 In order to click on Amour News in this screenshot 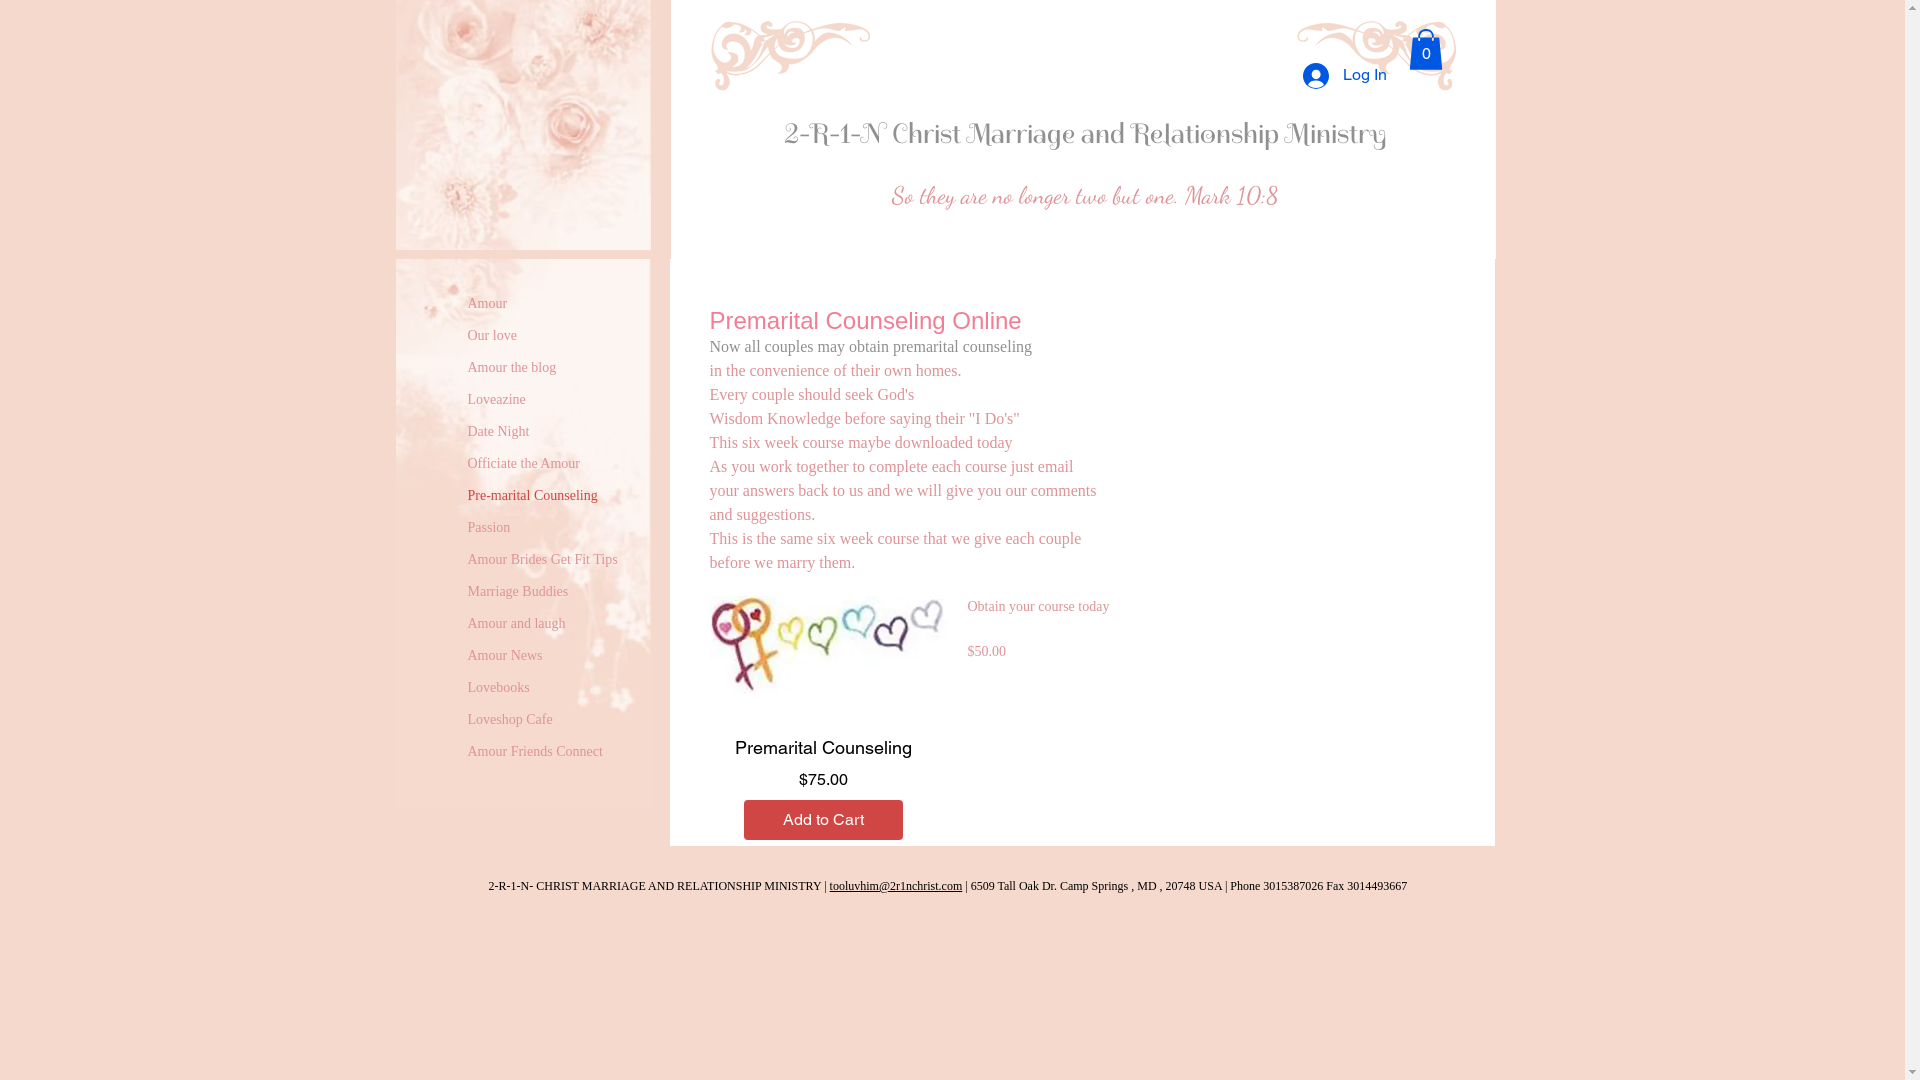, I will do `click(506, 656)`.